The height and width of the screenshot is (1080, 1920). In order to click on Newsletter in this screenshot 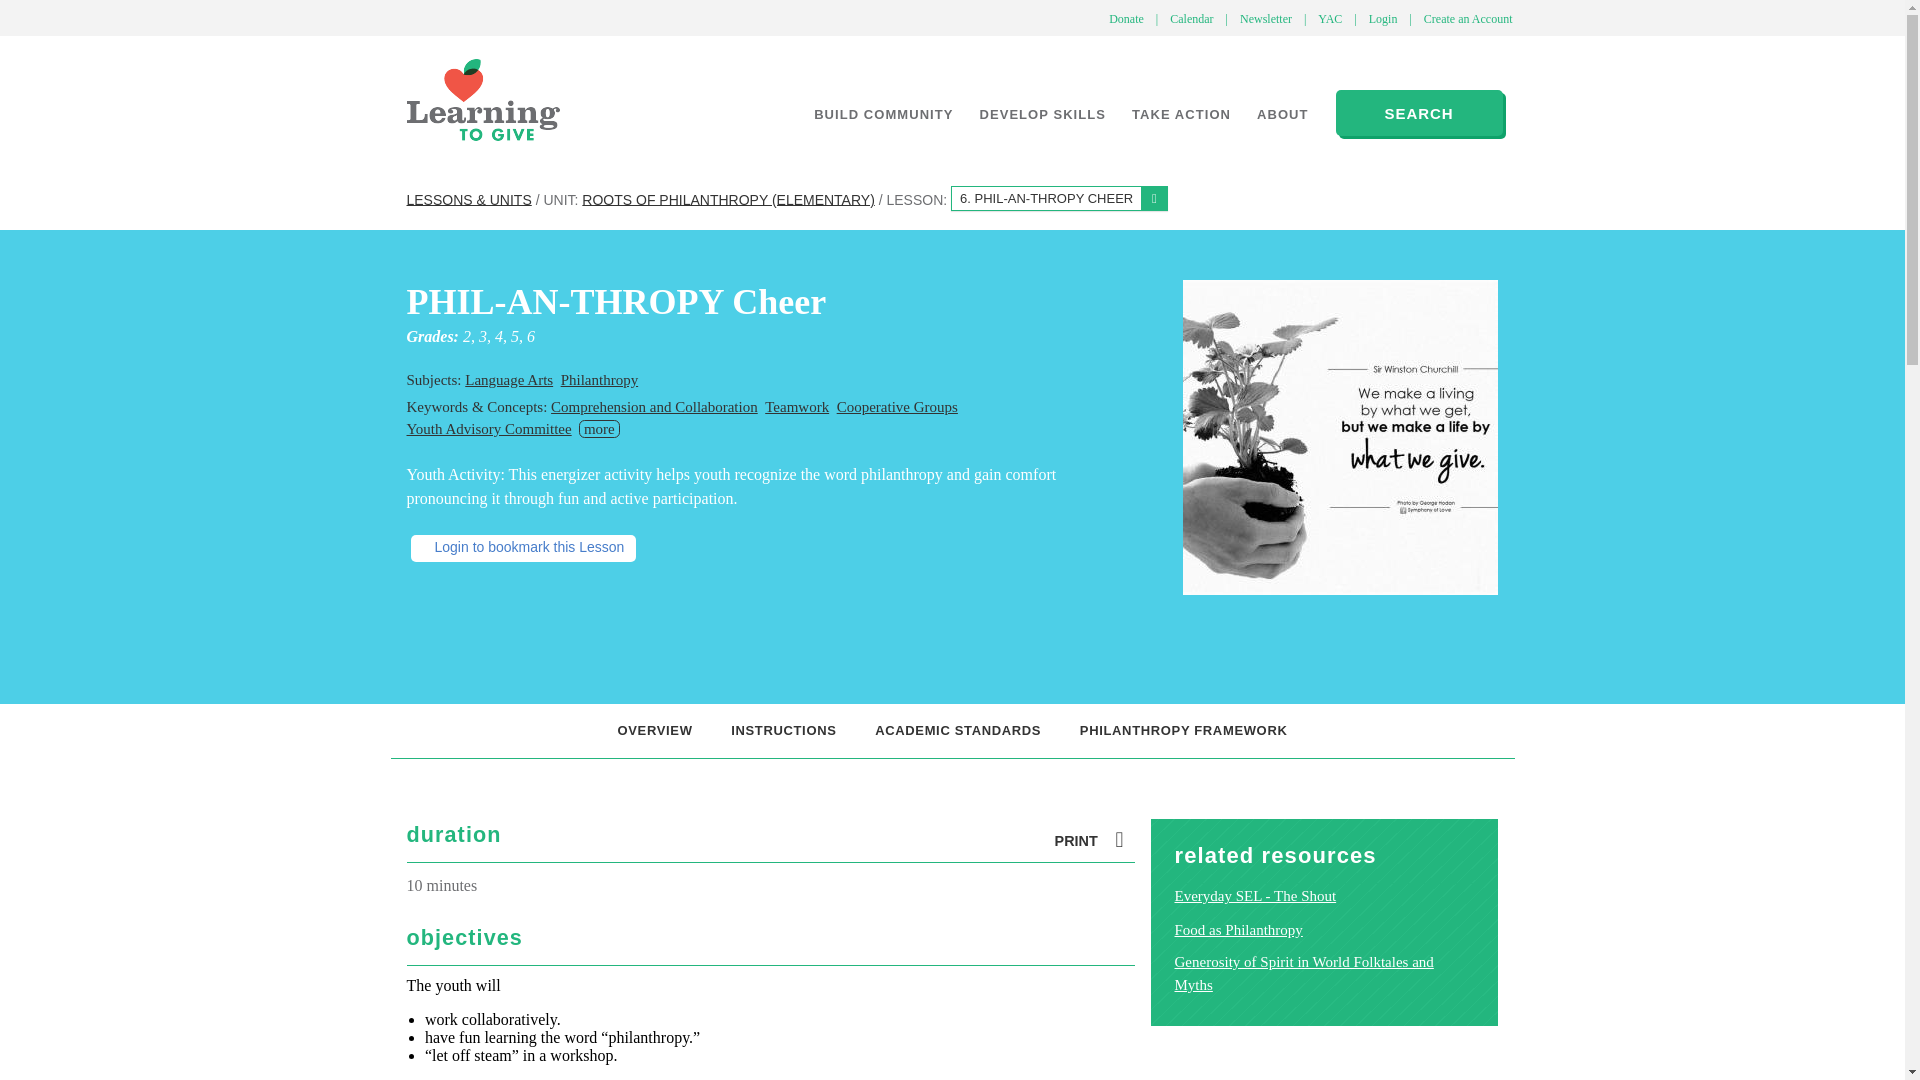, I will do `click(1266, 18)`.